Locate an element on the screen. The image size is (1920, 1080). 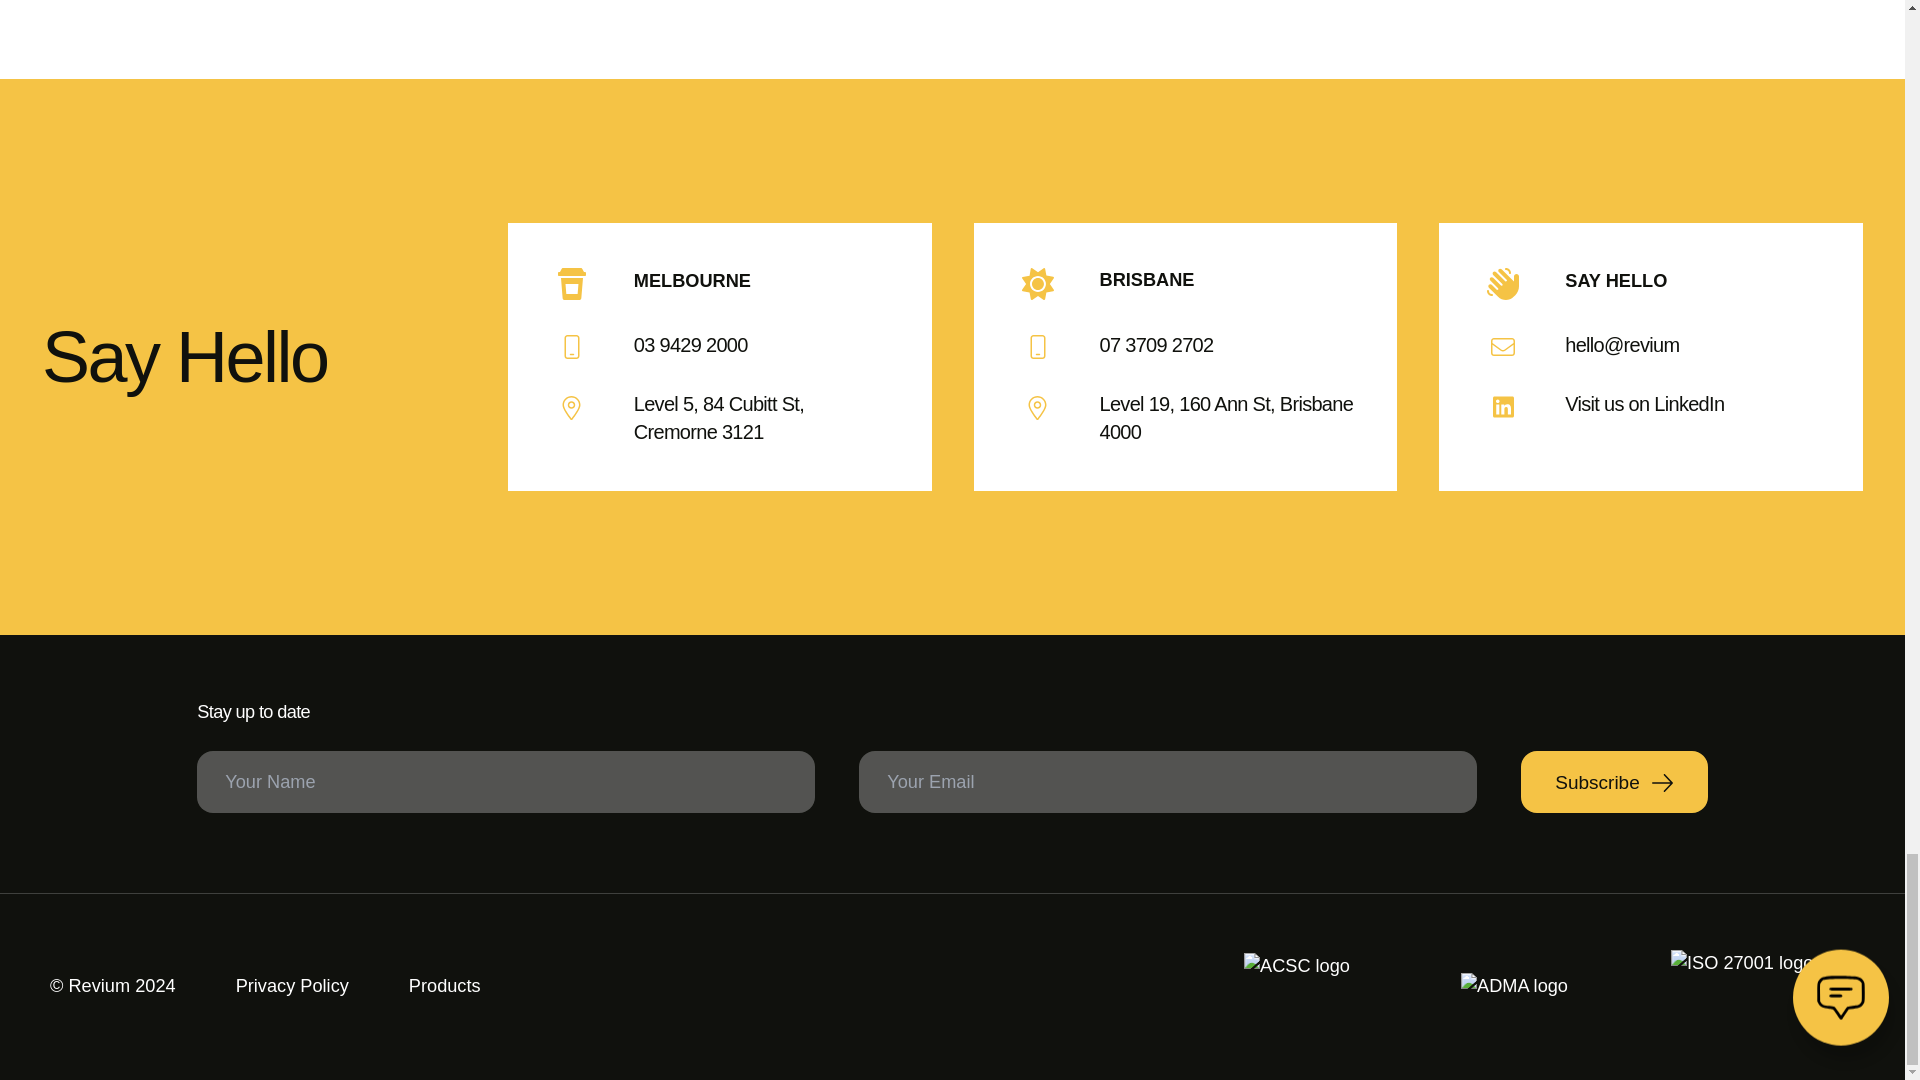
Visit us on LinkedIn is located at coordinates (1650, 406).